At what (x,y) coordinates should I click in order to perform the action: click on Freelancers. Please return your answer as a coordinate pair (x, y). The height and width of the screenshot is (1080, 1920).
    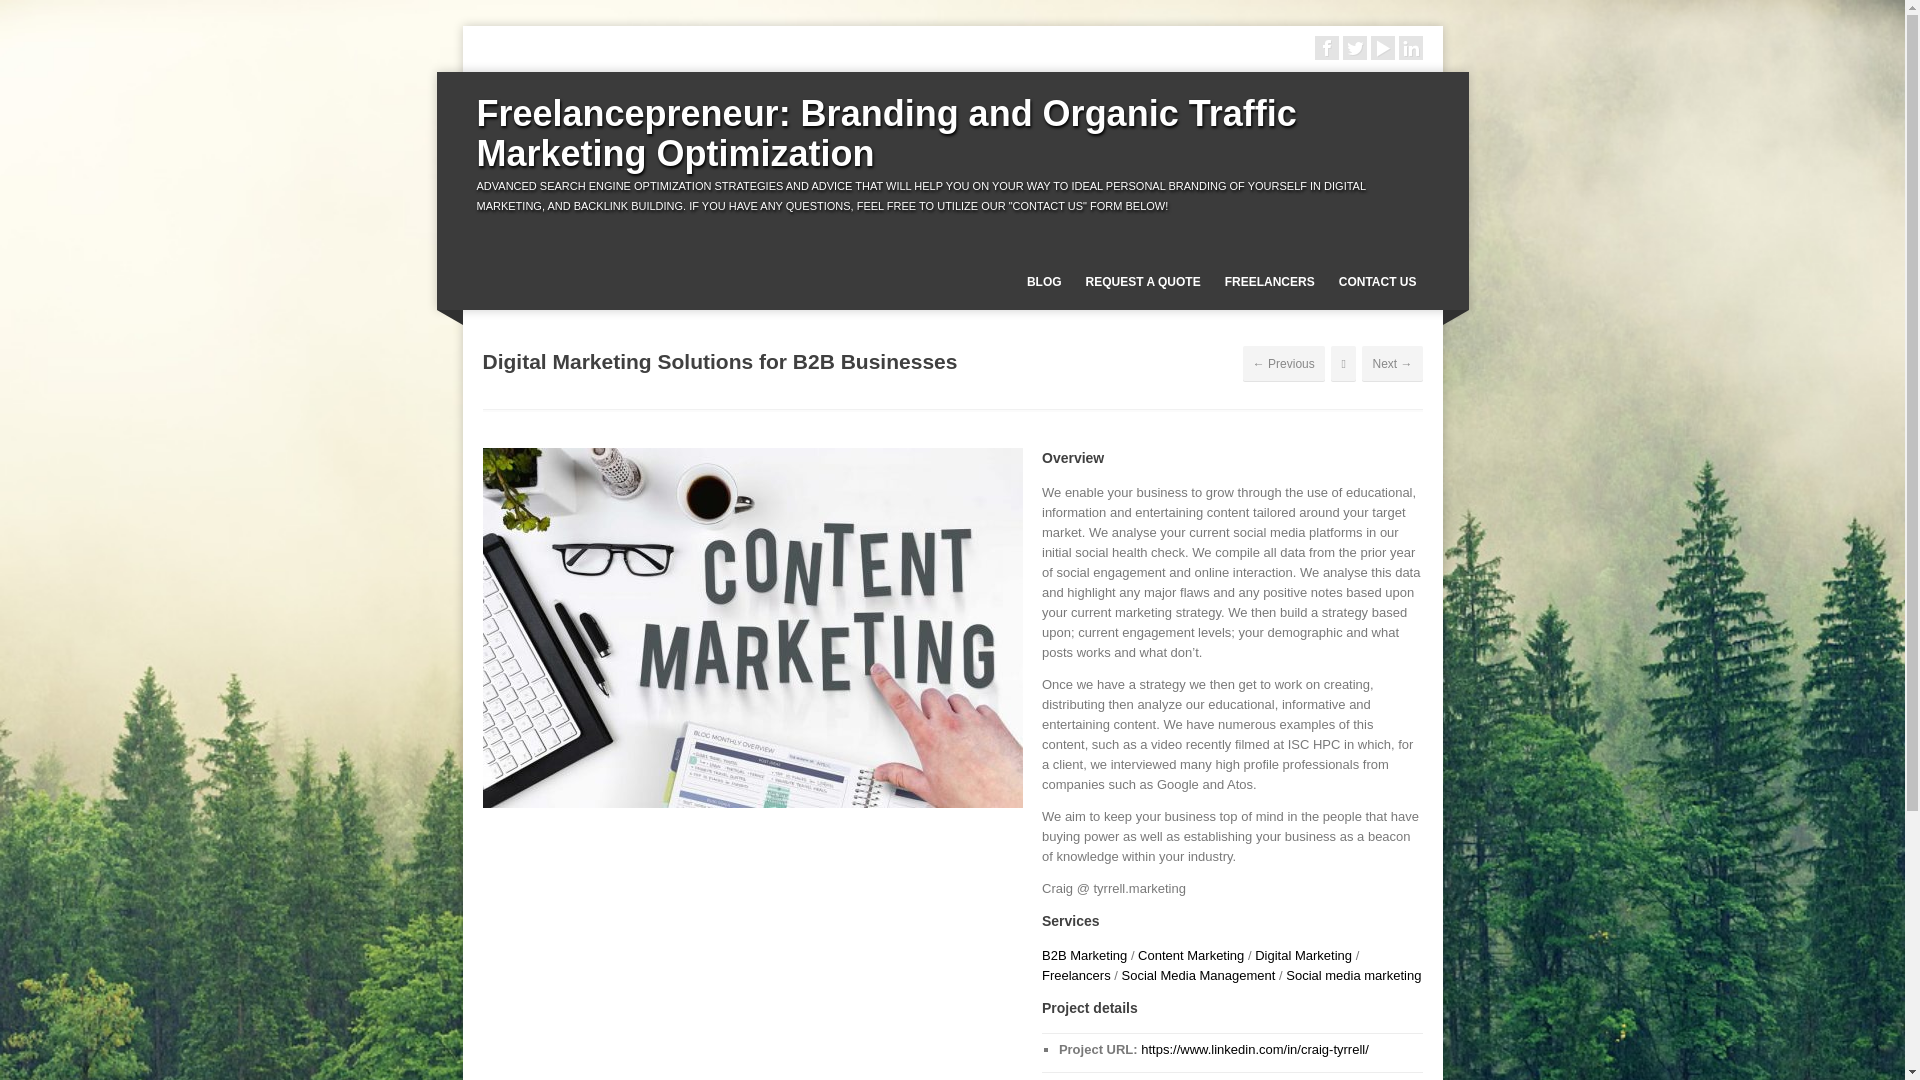
    Looking at the image, I should click on (1076, 974).